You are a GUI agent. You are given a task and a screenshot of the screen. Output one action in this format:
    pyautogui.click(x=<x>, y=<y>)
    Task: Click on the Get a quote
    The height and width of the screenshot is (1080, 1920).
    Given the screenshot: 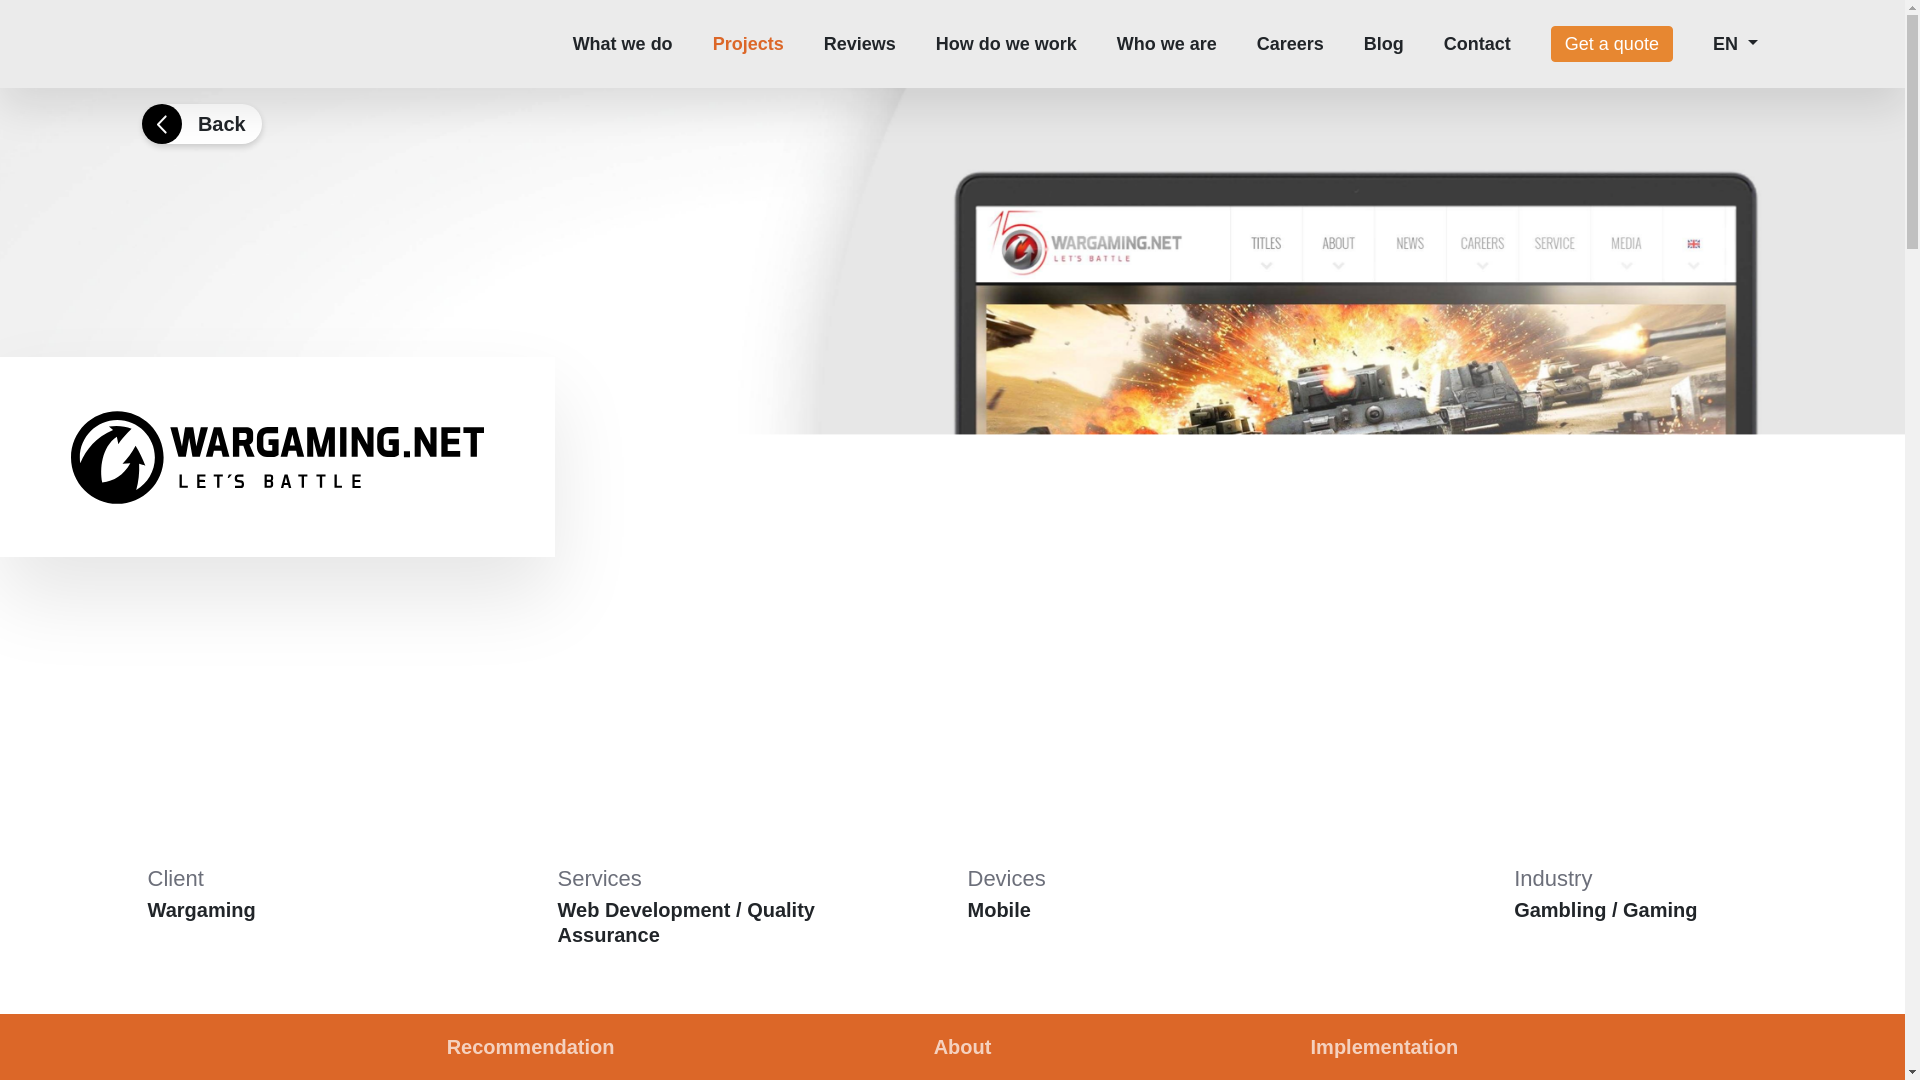 What is the action you would take?
    pyautogui.click(x=1612, y=43)
    